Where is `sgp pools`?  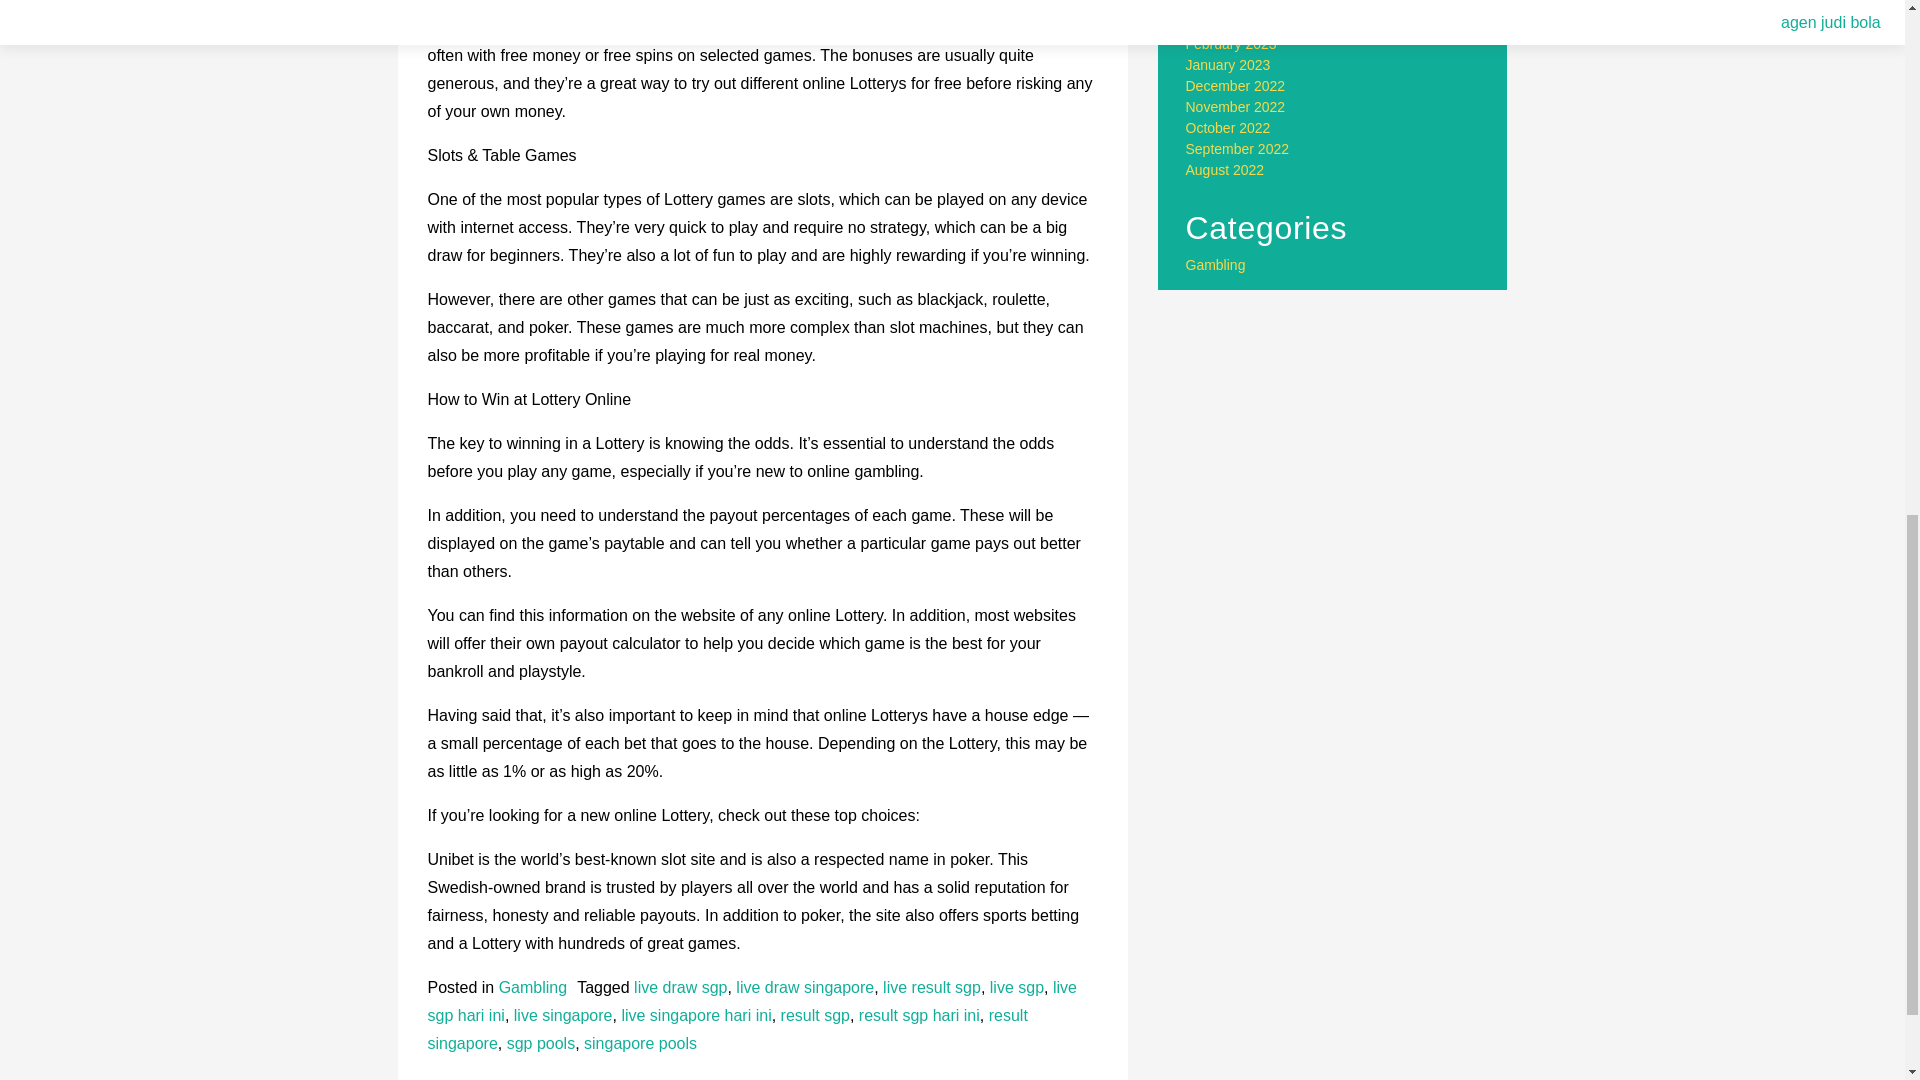
sgp pools is located at coordinates (541, 1042).